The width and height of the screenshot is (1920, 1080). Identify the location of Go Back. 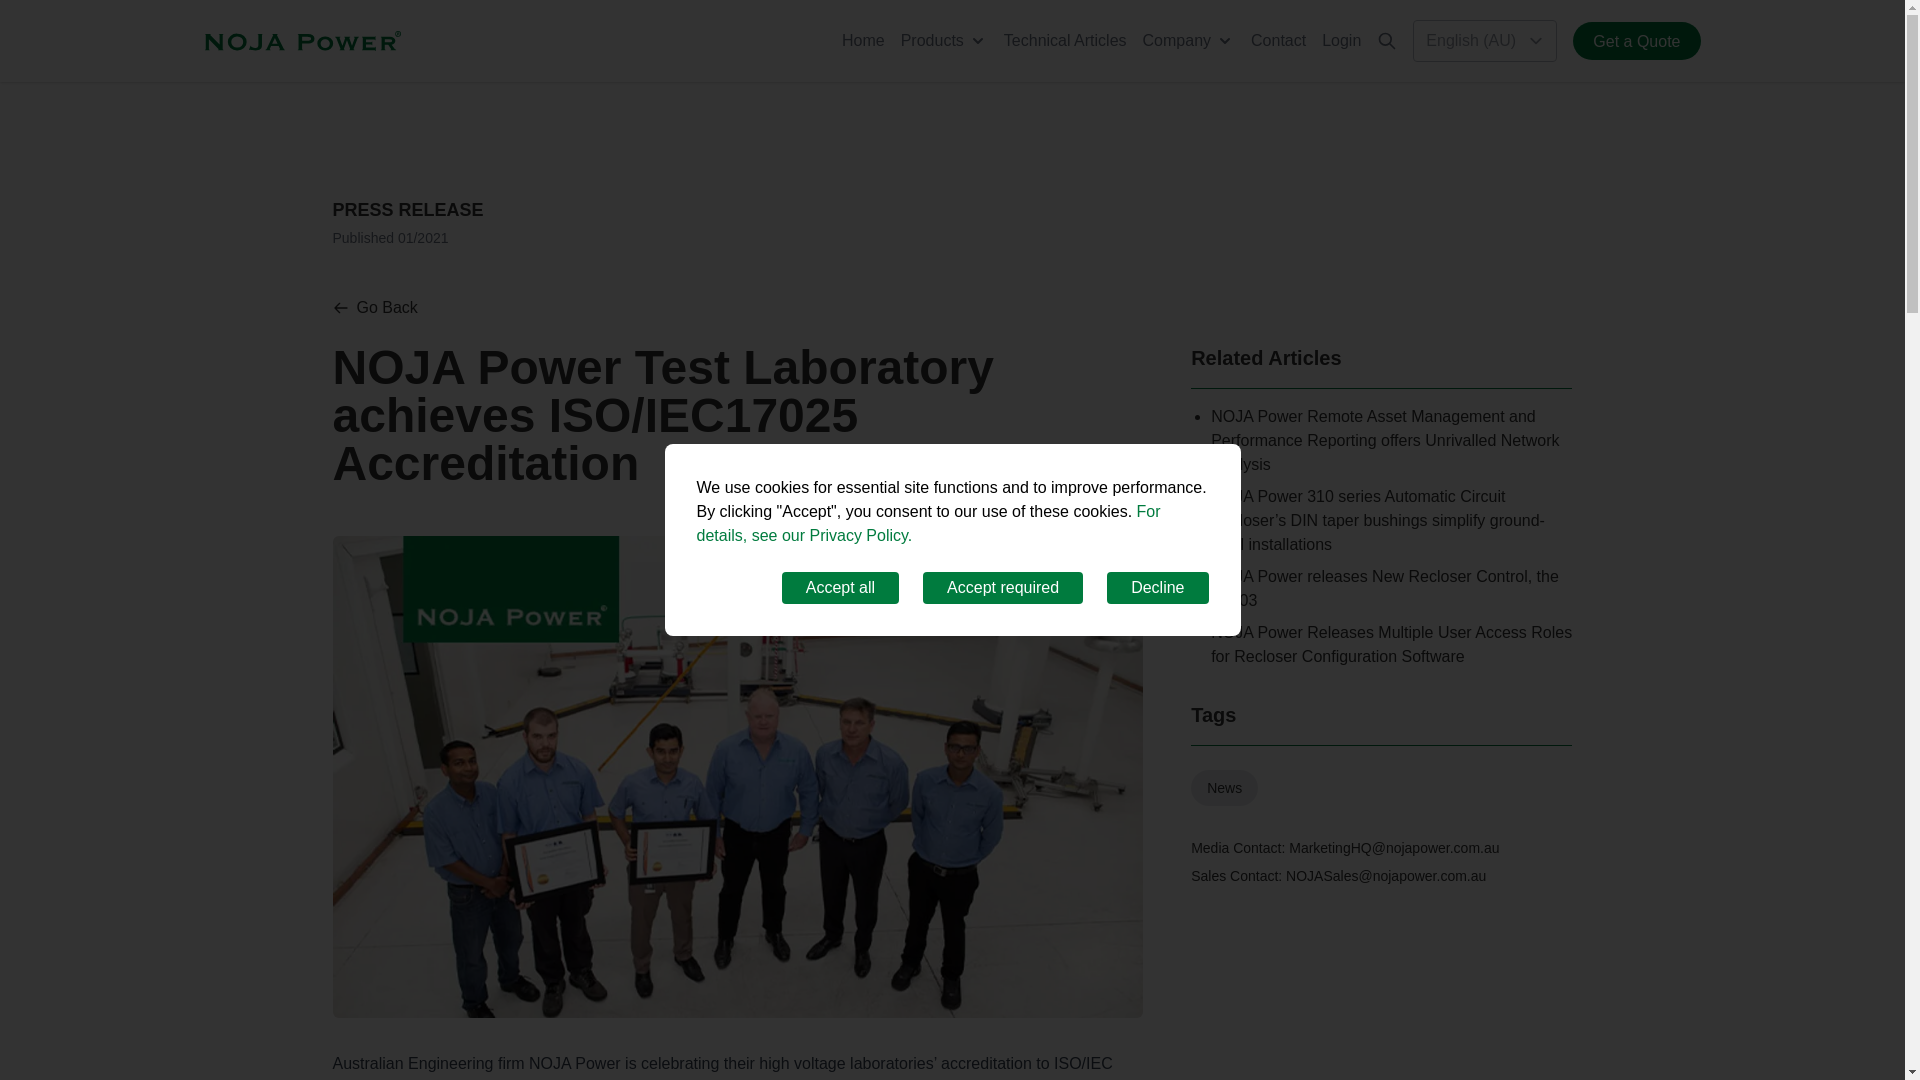
(374, 307).